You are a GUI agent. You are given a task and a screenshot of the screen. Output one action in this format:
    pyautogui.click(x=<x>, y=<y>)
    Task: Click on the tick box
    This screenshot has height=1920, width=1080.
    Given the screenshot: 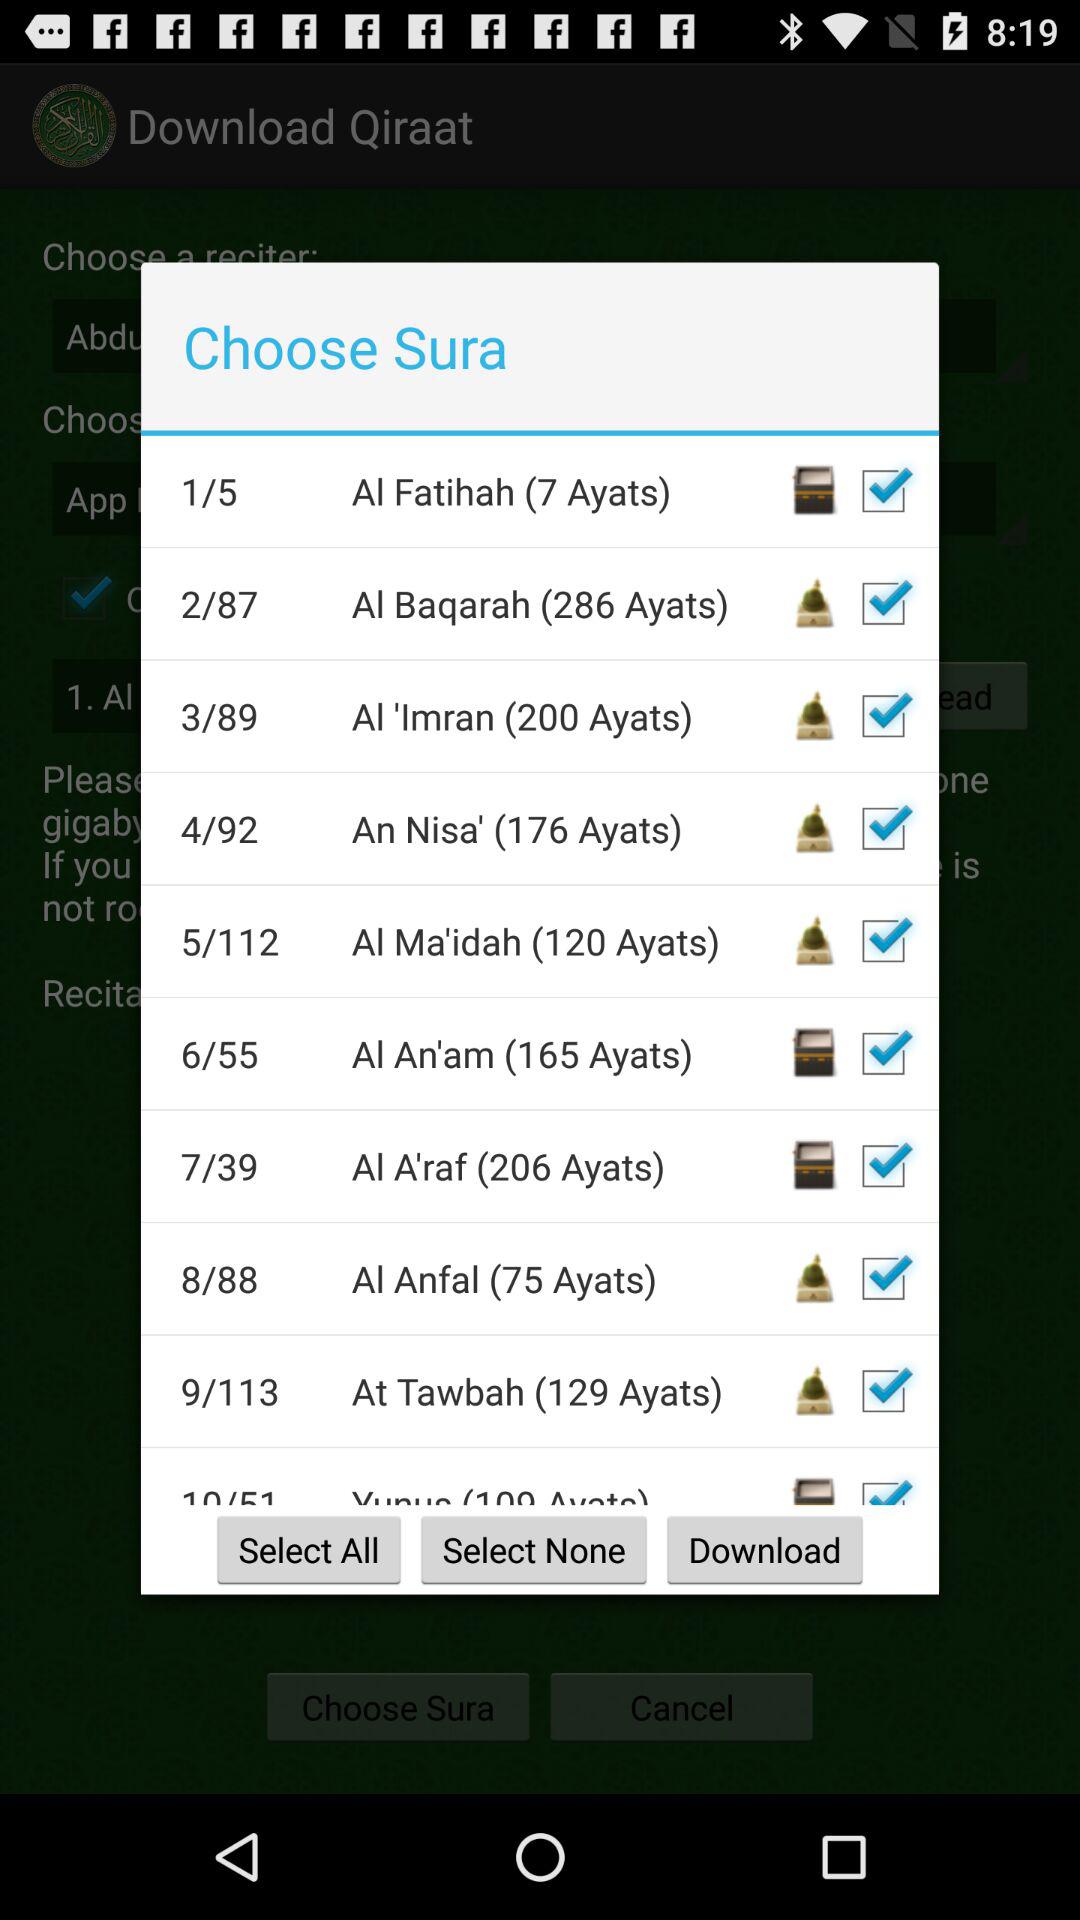 What is the action you would take?
    pyautogui.click(x=883, y=1053)
    